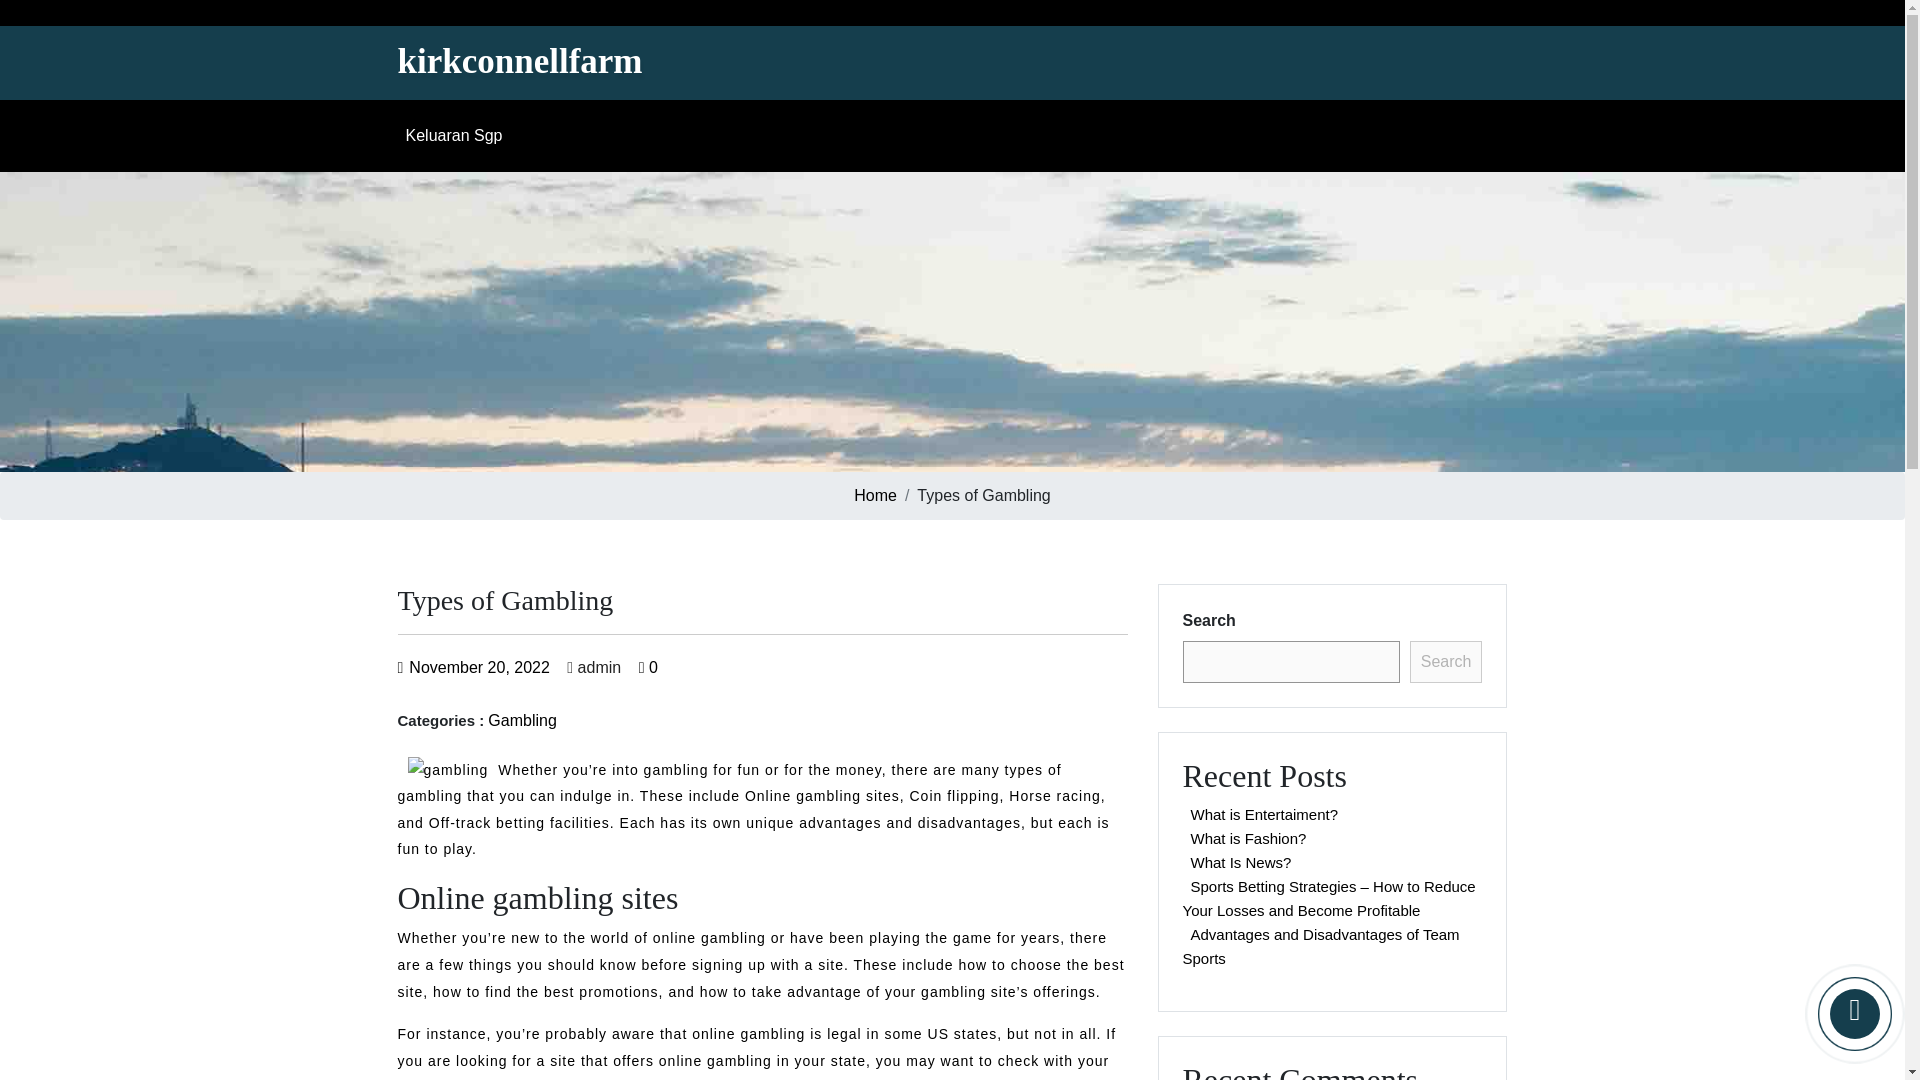 This screenshot has width=1920, height=1080. Describe the element at coordinates (520, 62) in the screenshot. I see `Types of Gambling` at that location.